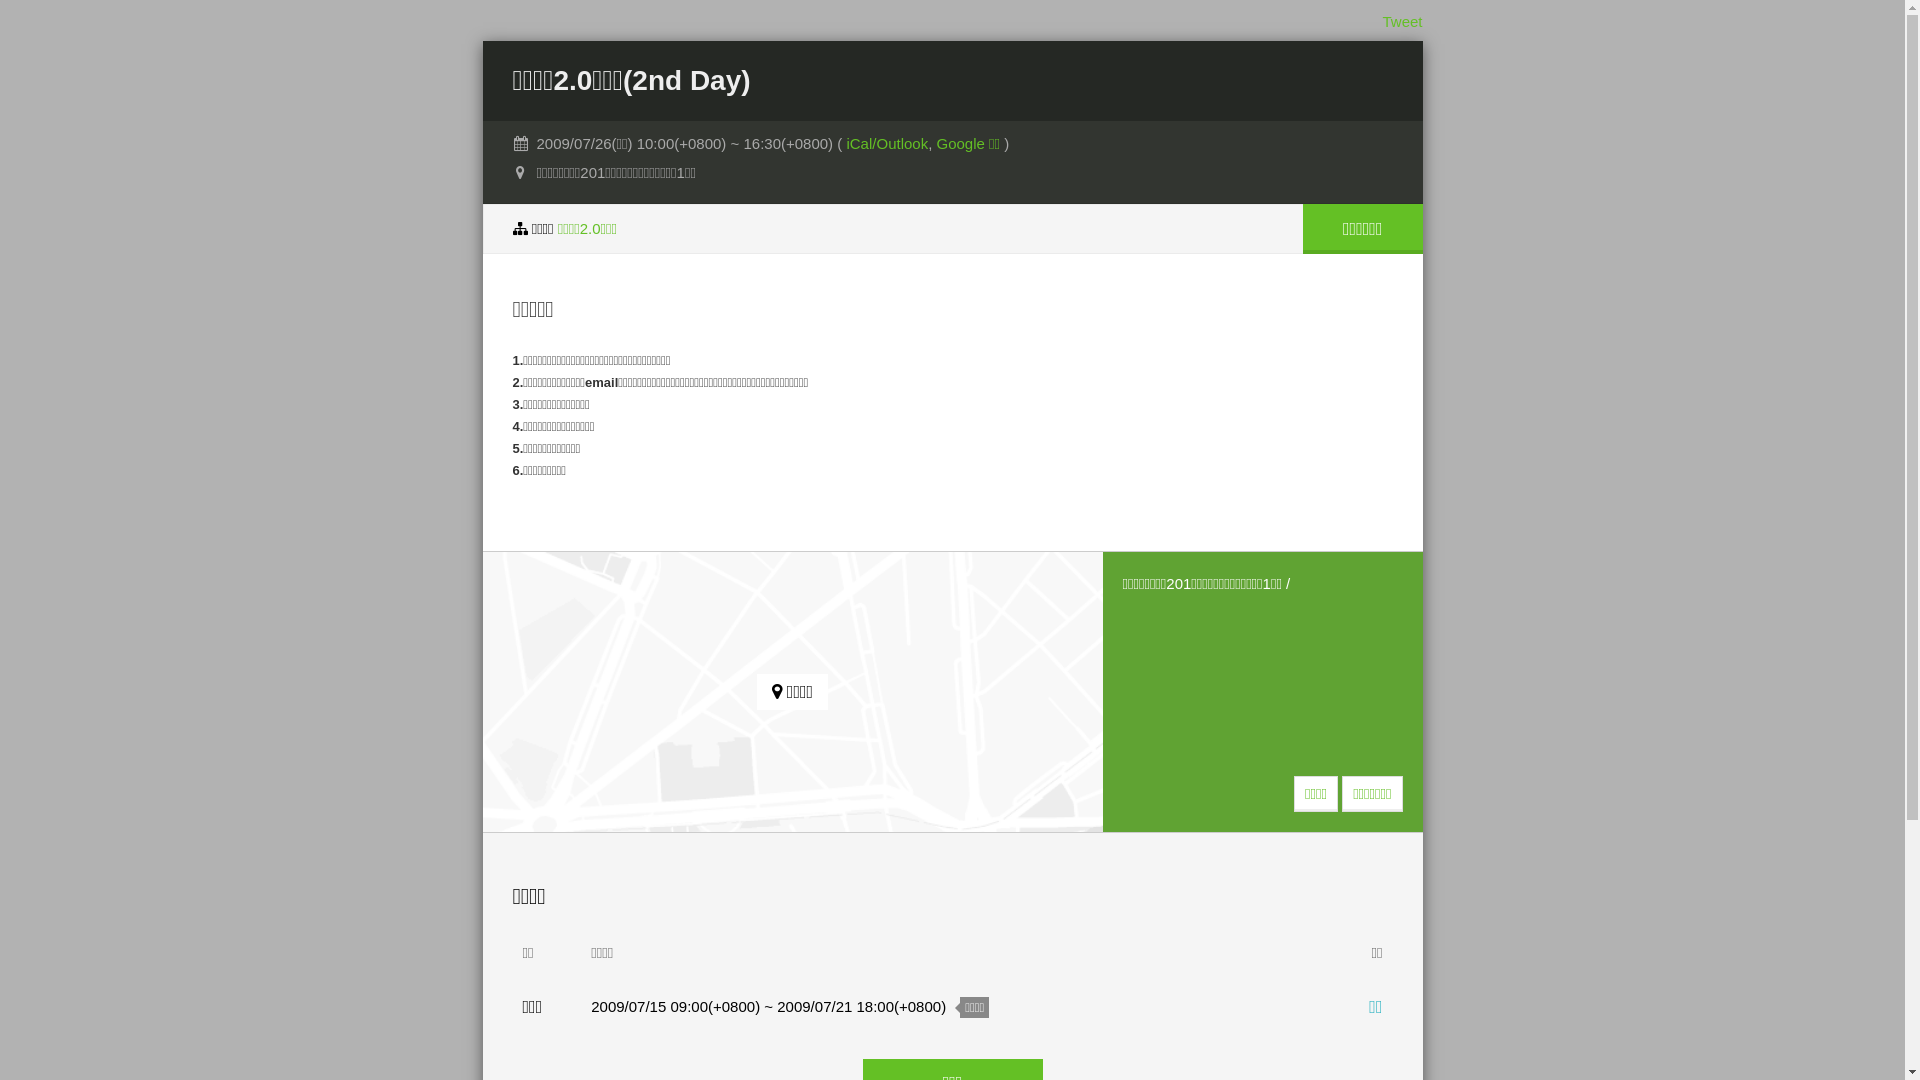 The width and height of the screenshot is (1920, 1080). Describe the element at coordinates (1402, 22) in the screenshot. I see `Tweet` at that location.